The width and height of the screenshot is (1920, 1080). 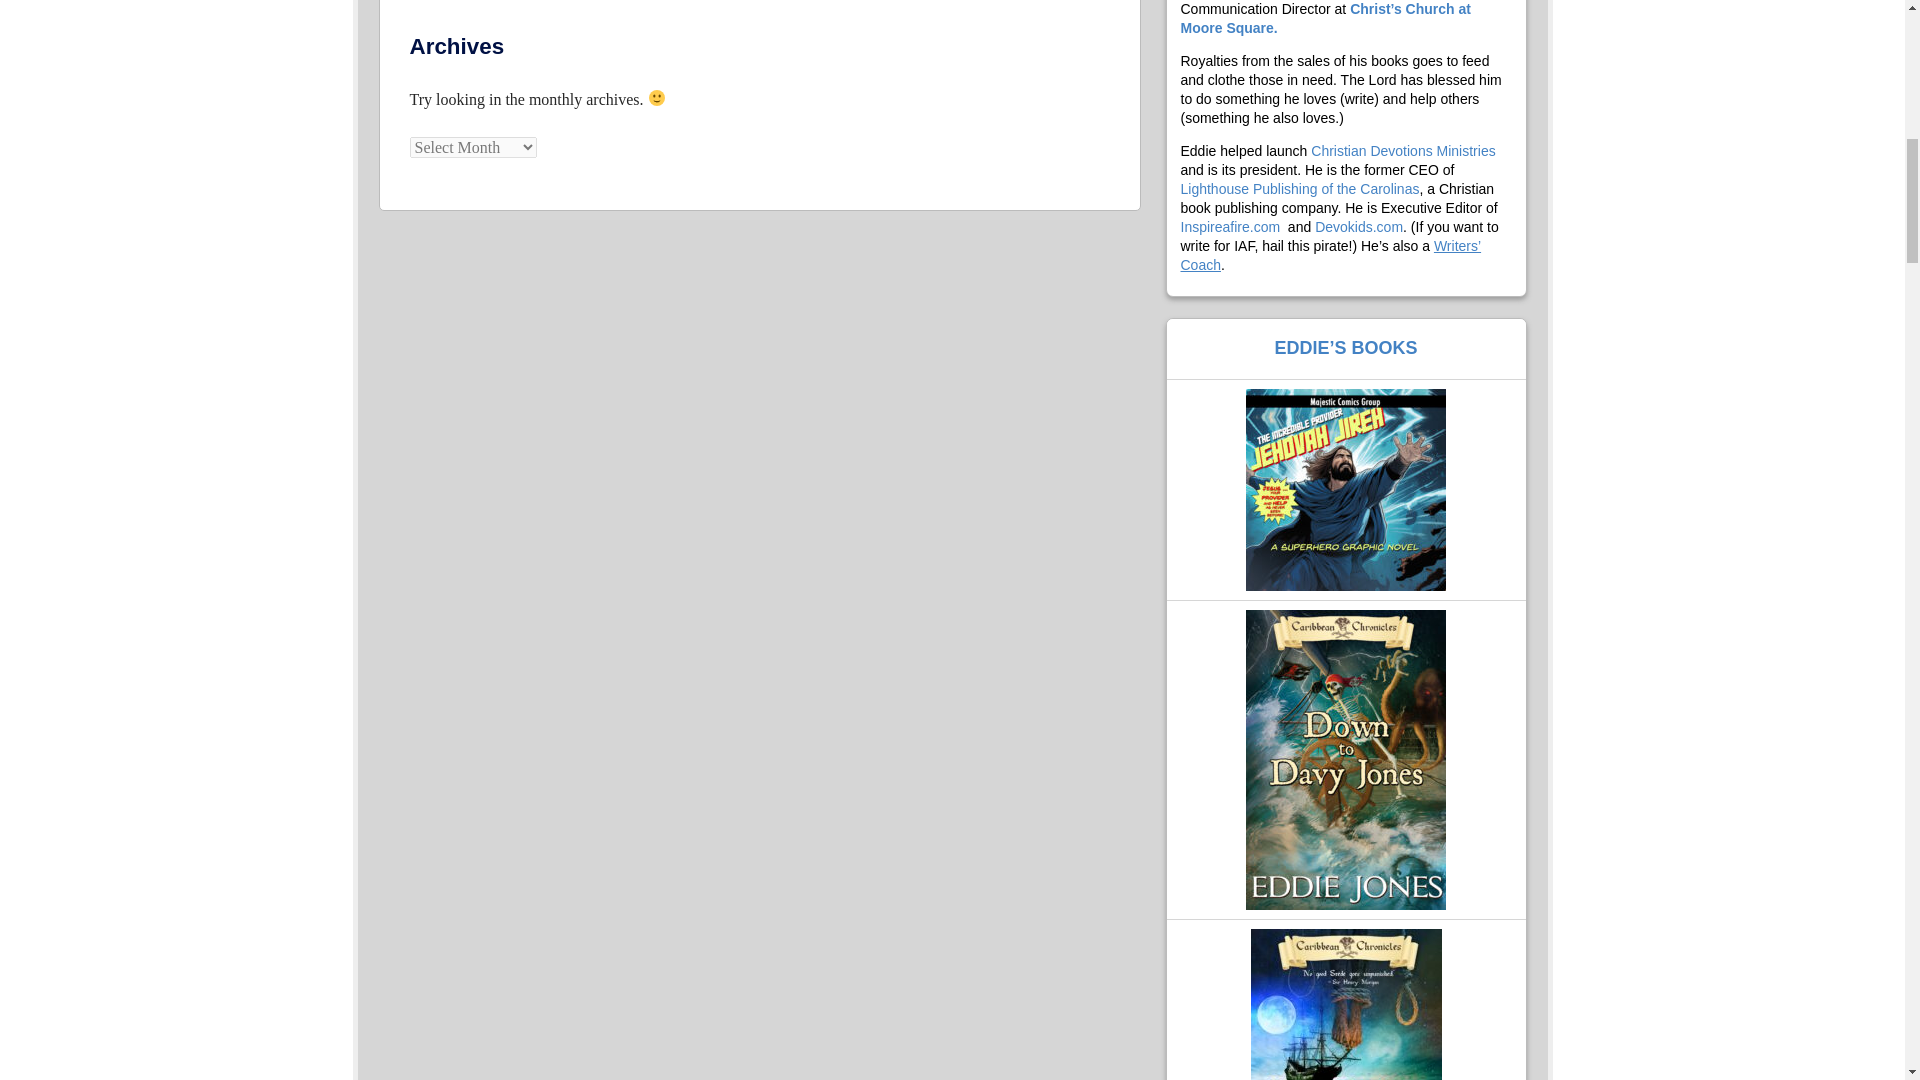 What do you see at coordinates (1359, 227) in the screenshot?
I see `Devokids.com` at bounding box center [1359, 227].